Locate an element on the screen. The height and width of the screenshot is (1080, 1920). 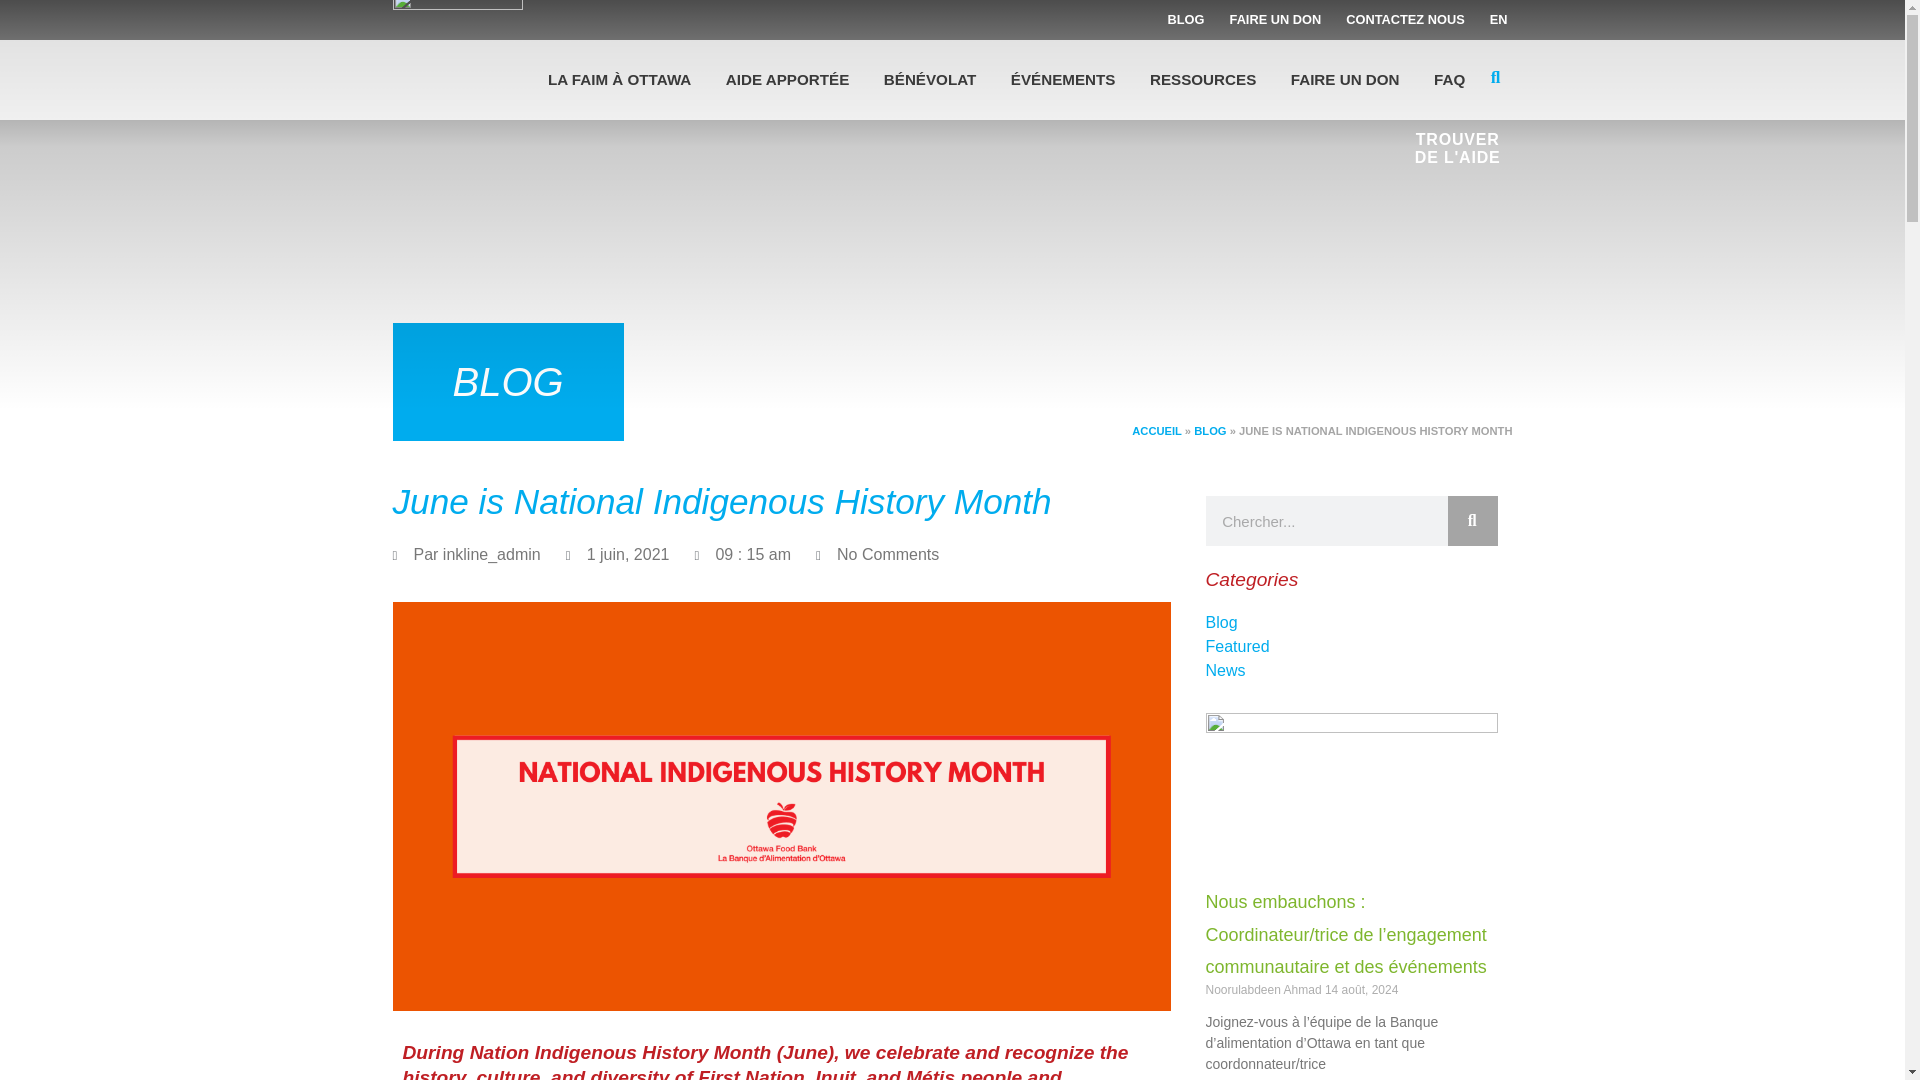
BLOG is located at coordinates (1186, 20).